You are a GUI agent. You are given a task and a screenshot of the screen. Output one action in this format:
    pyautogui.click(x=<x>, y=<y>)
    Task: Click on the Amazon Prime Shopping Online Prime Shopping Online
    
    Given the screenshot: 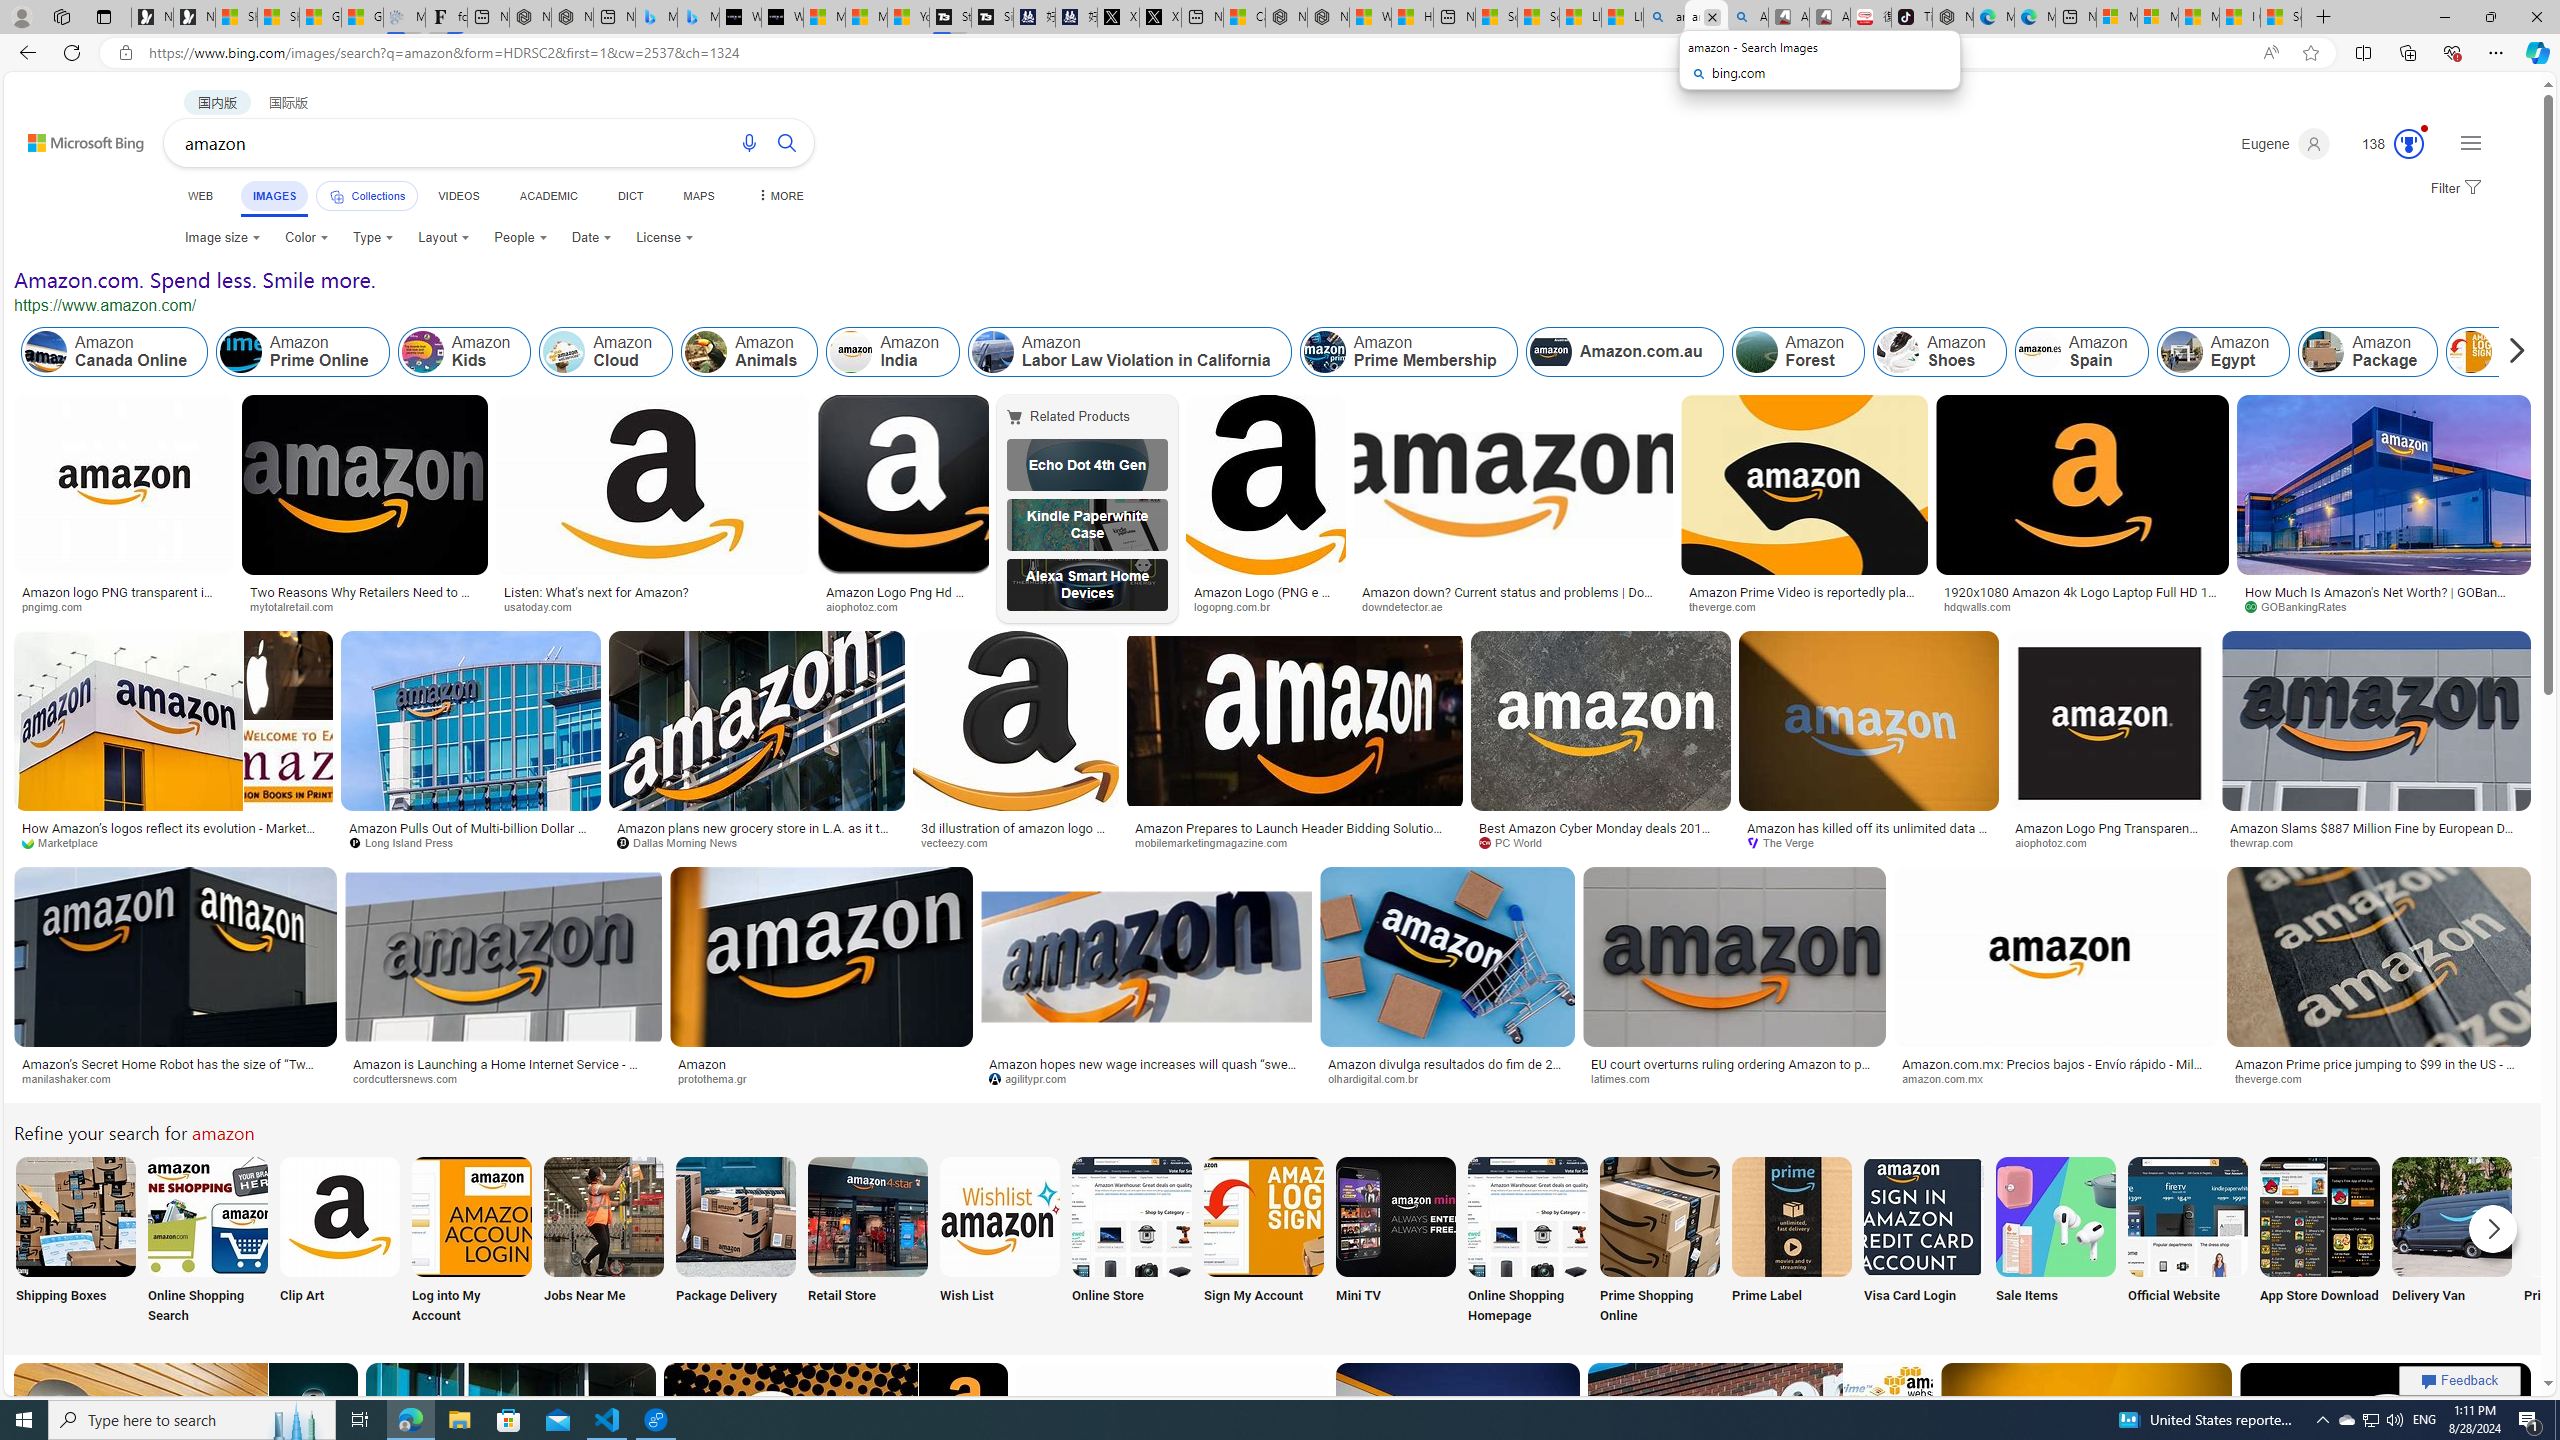 What is the action you would take?
    pyautogui.click(x=1660, y=1242)
    